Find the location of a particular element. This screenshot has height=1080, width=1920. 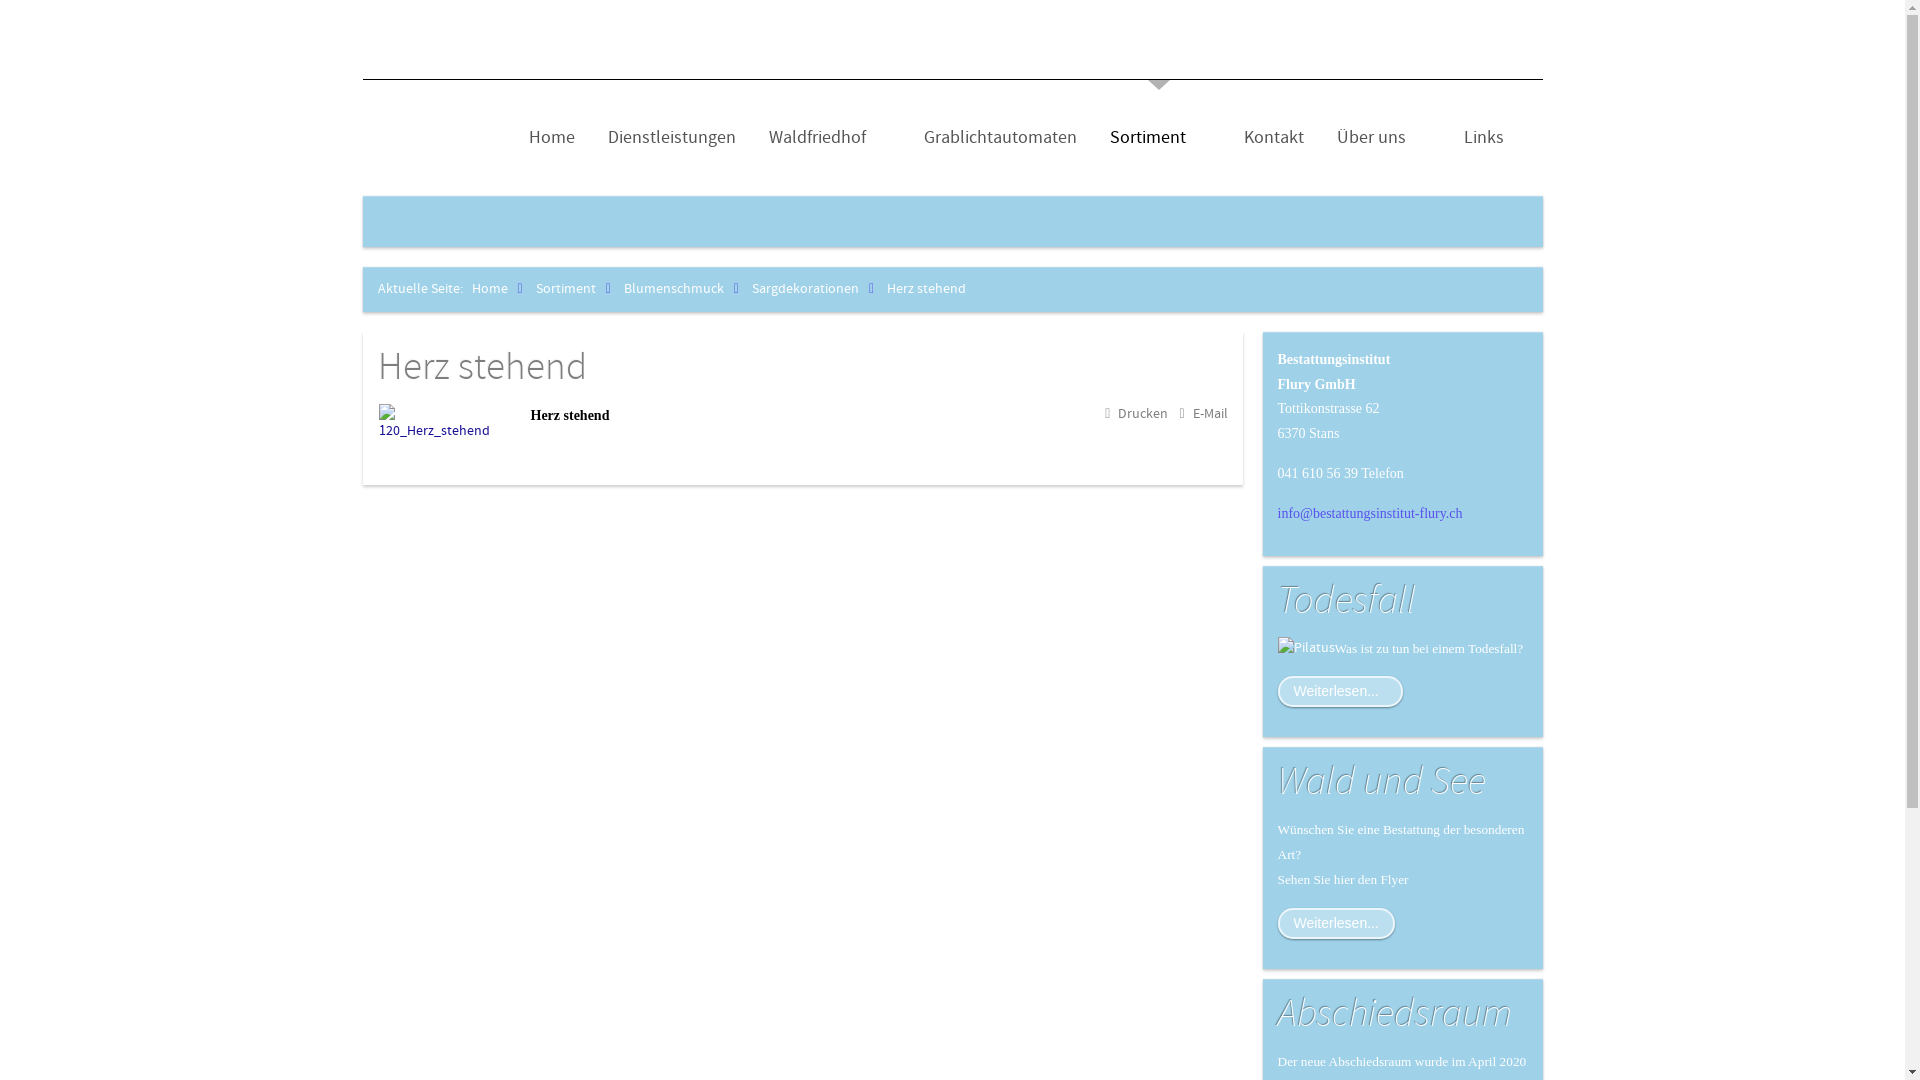

Kontakt is located at coordinates (1274, 138).